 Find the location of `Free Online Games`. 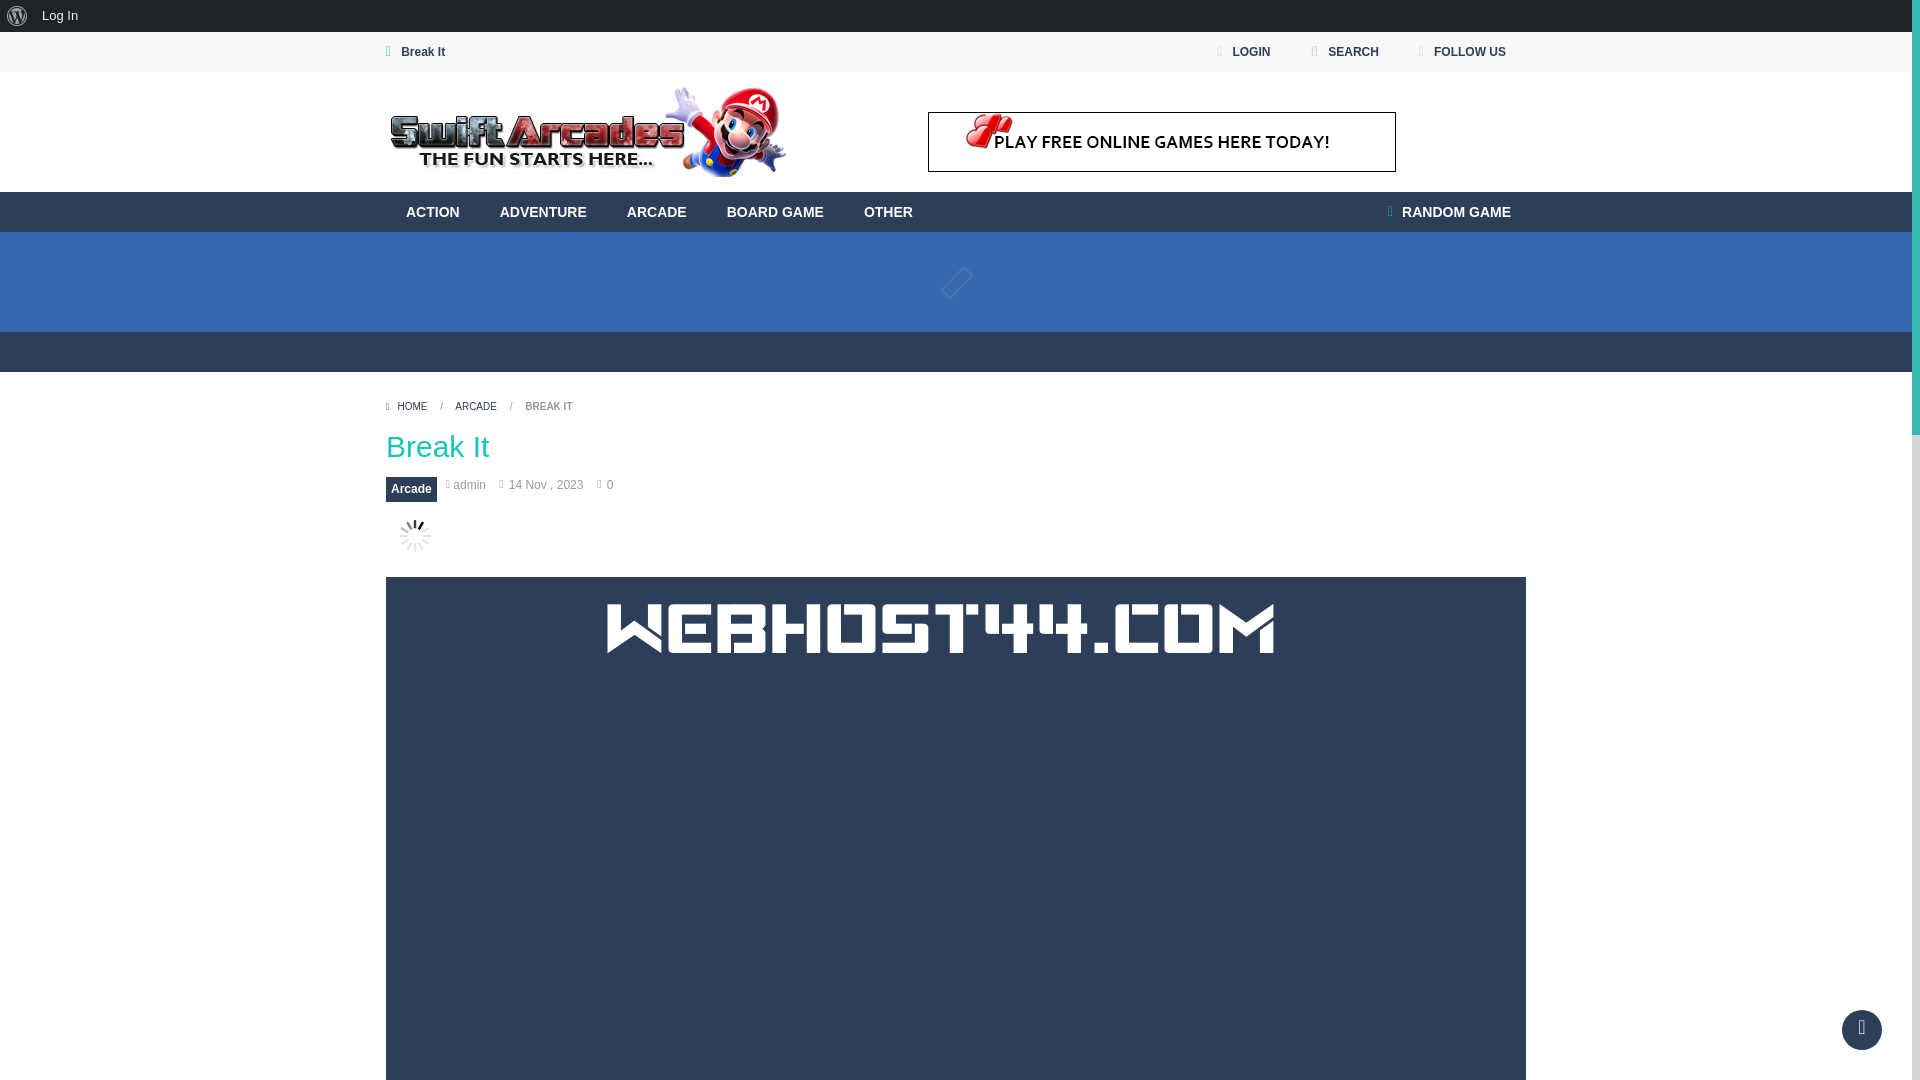

Free Online Games is located at coordinates (585, 131).